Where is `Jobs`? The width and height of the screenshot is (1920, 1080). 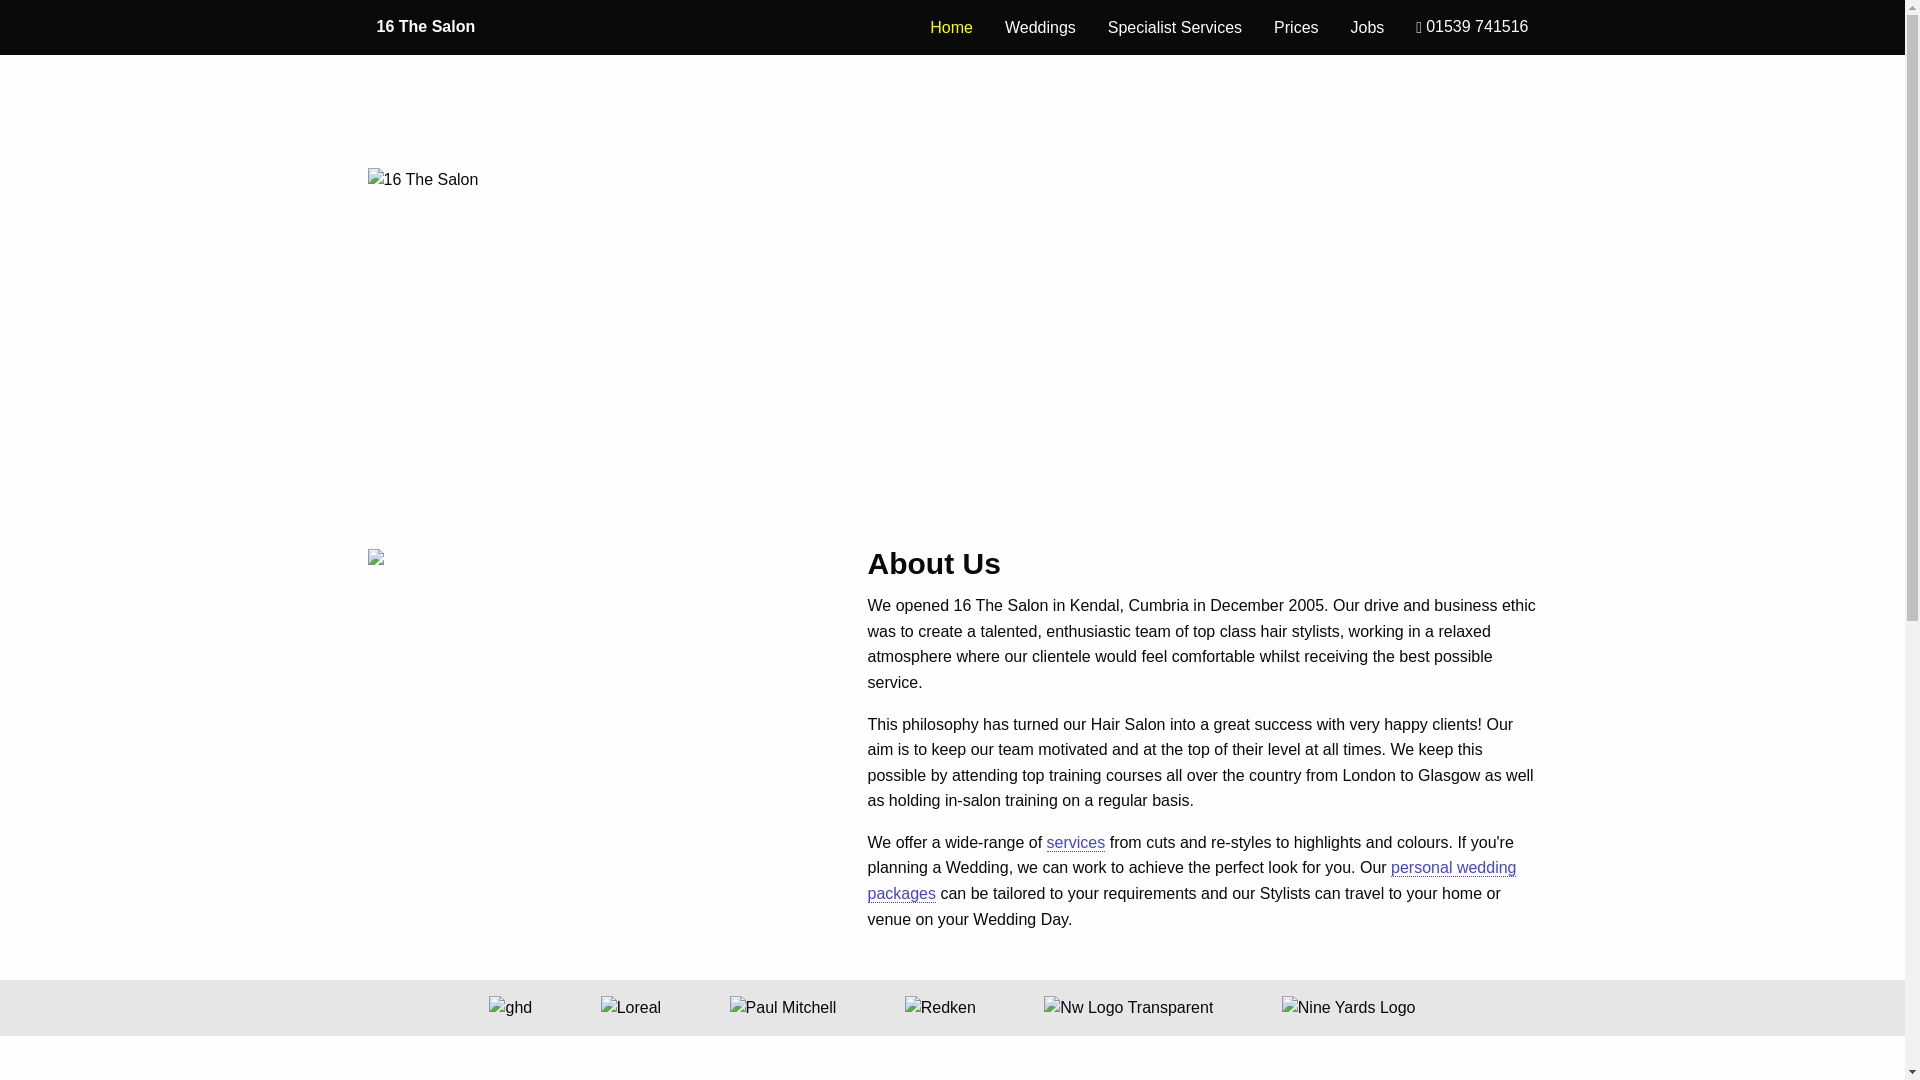
Jobs is located at coordinates (1368, 27).